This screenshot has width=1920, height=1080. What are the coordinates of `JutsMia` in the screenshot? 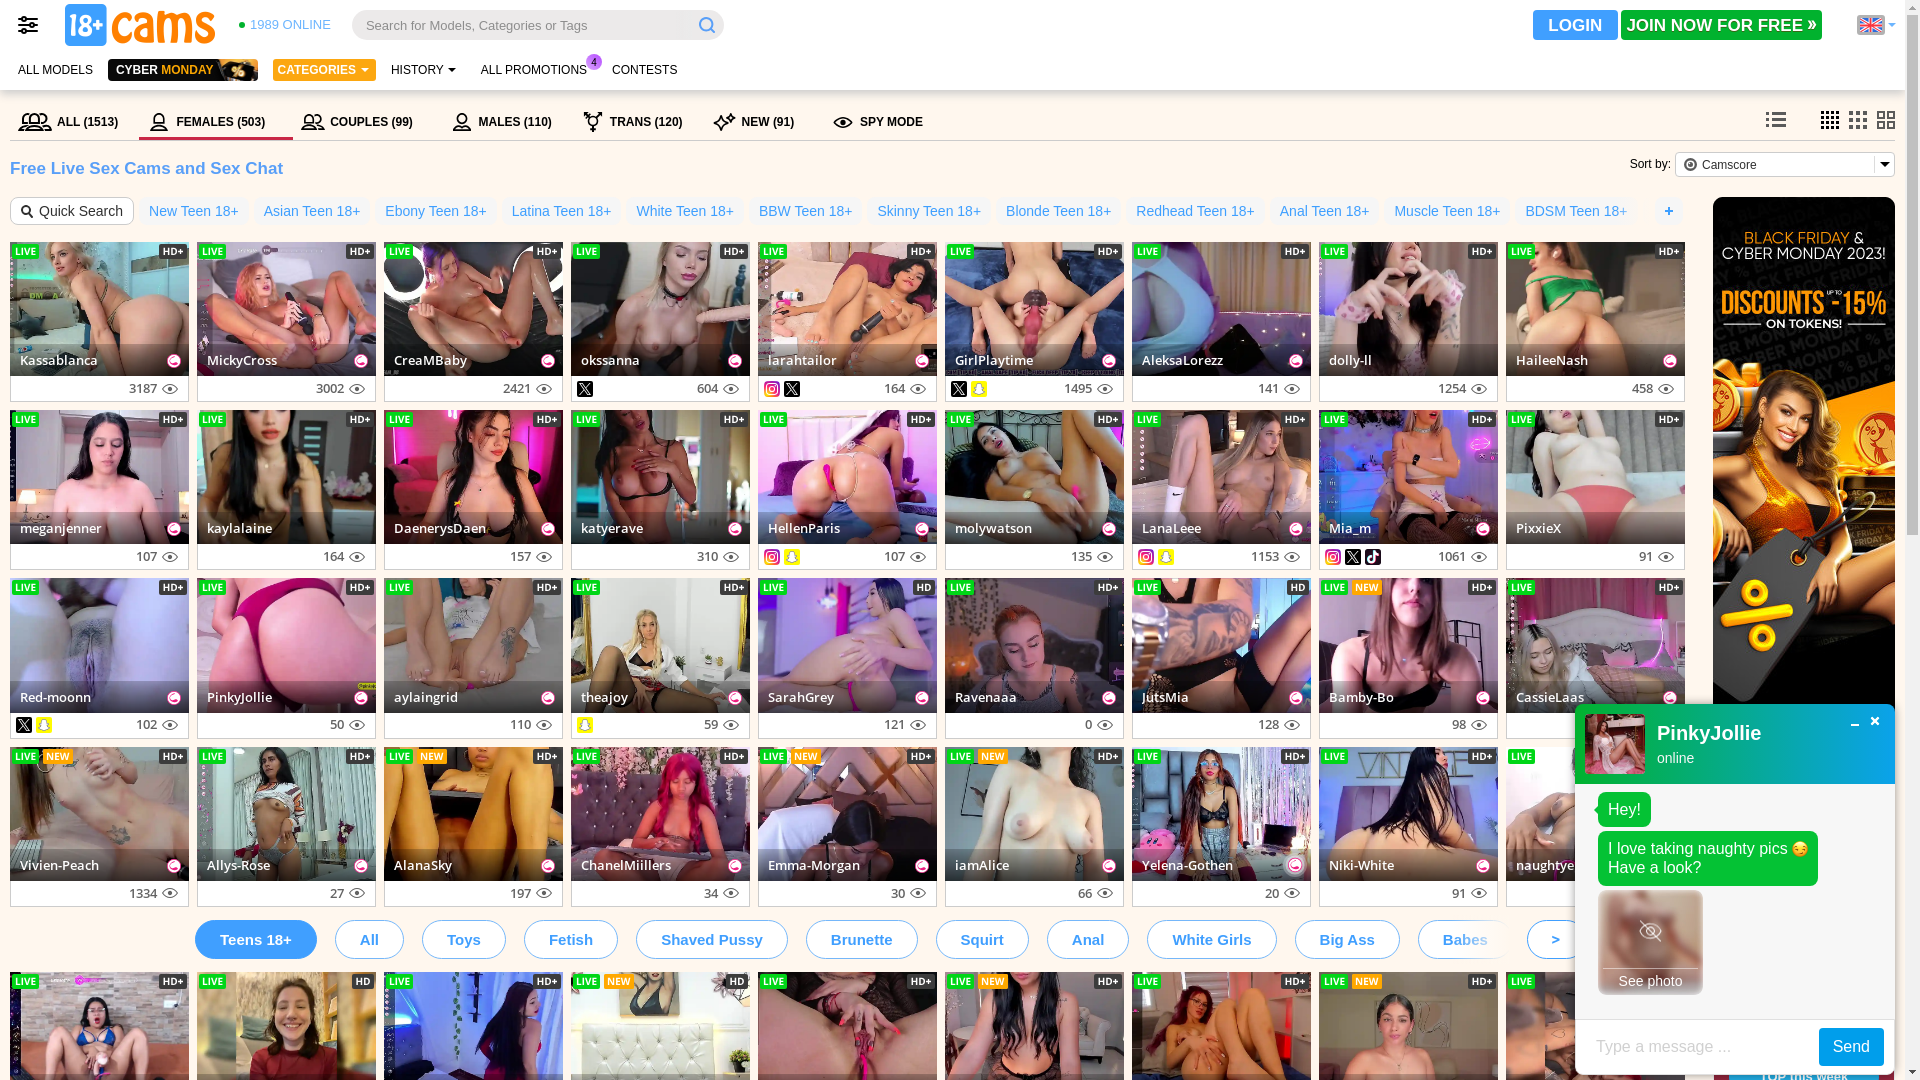 It's located at (1166, 697).